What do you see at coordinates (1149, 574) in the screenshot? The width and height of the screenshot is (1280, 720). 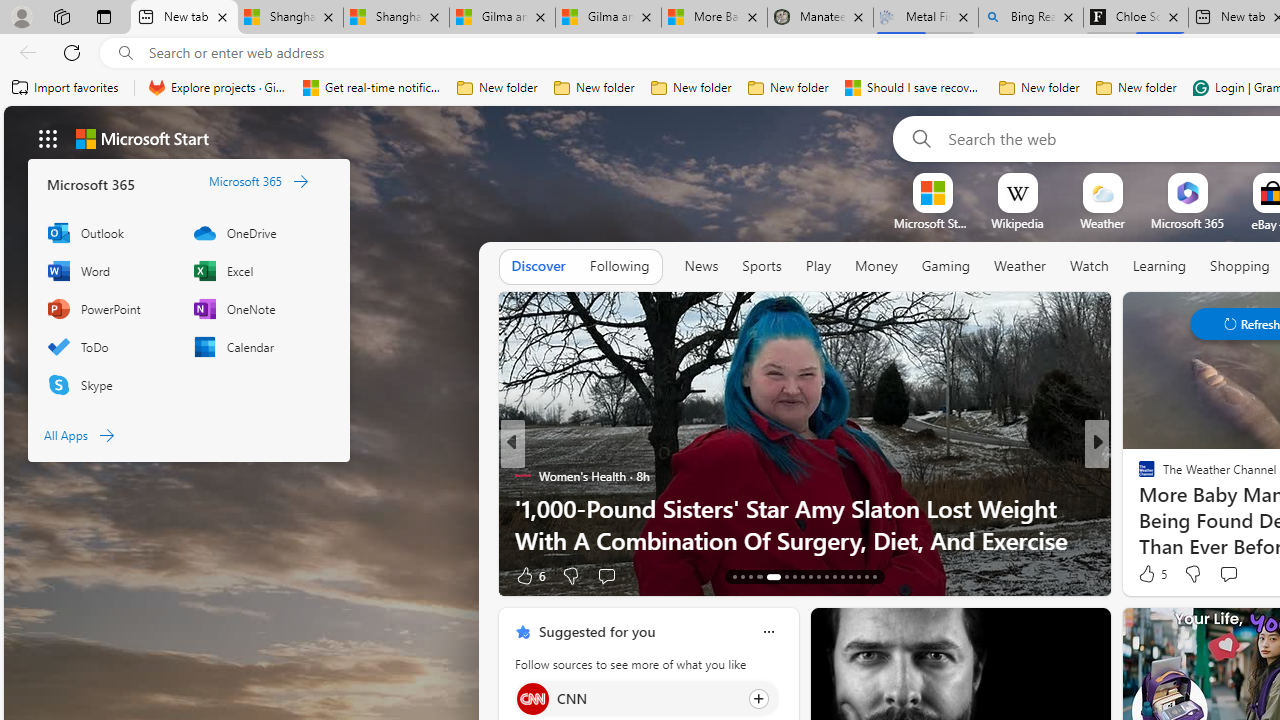 I see `16 Like` at bounding box center [1149, 574].